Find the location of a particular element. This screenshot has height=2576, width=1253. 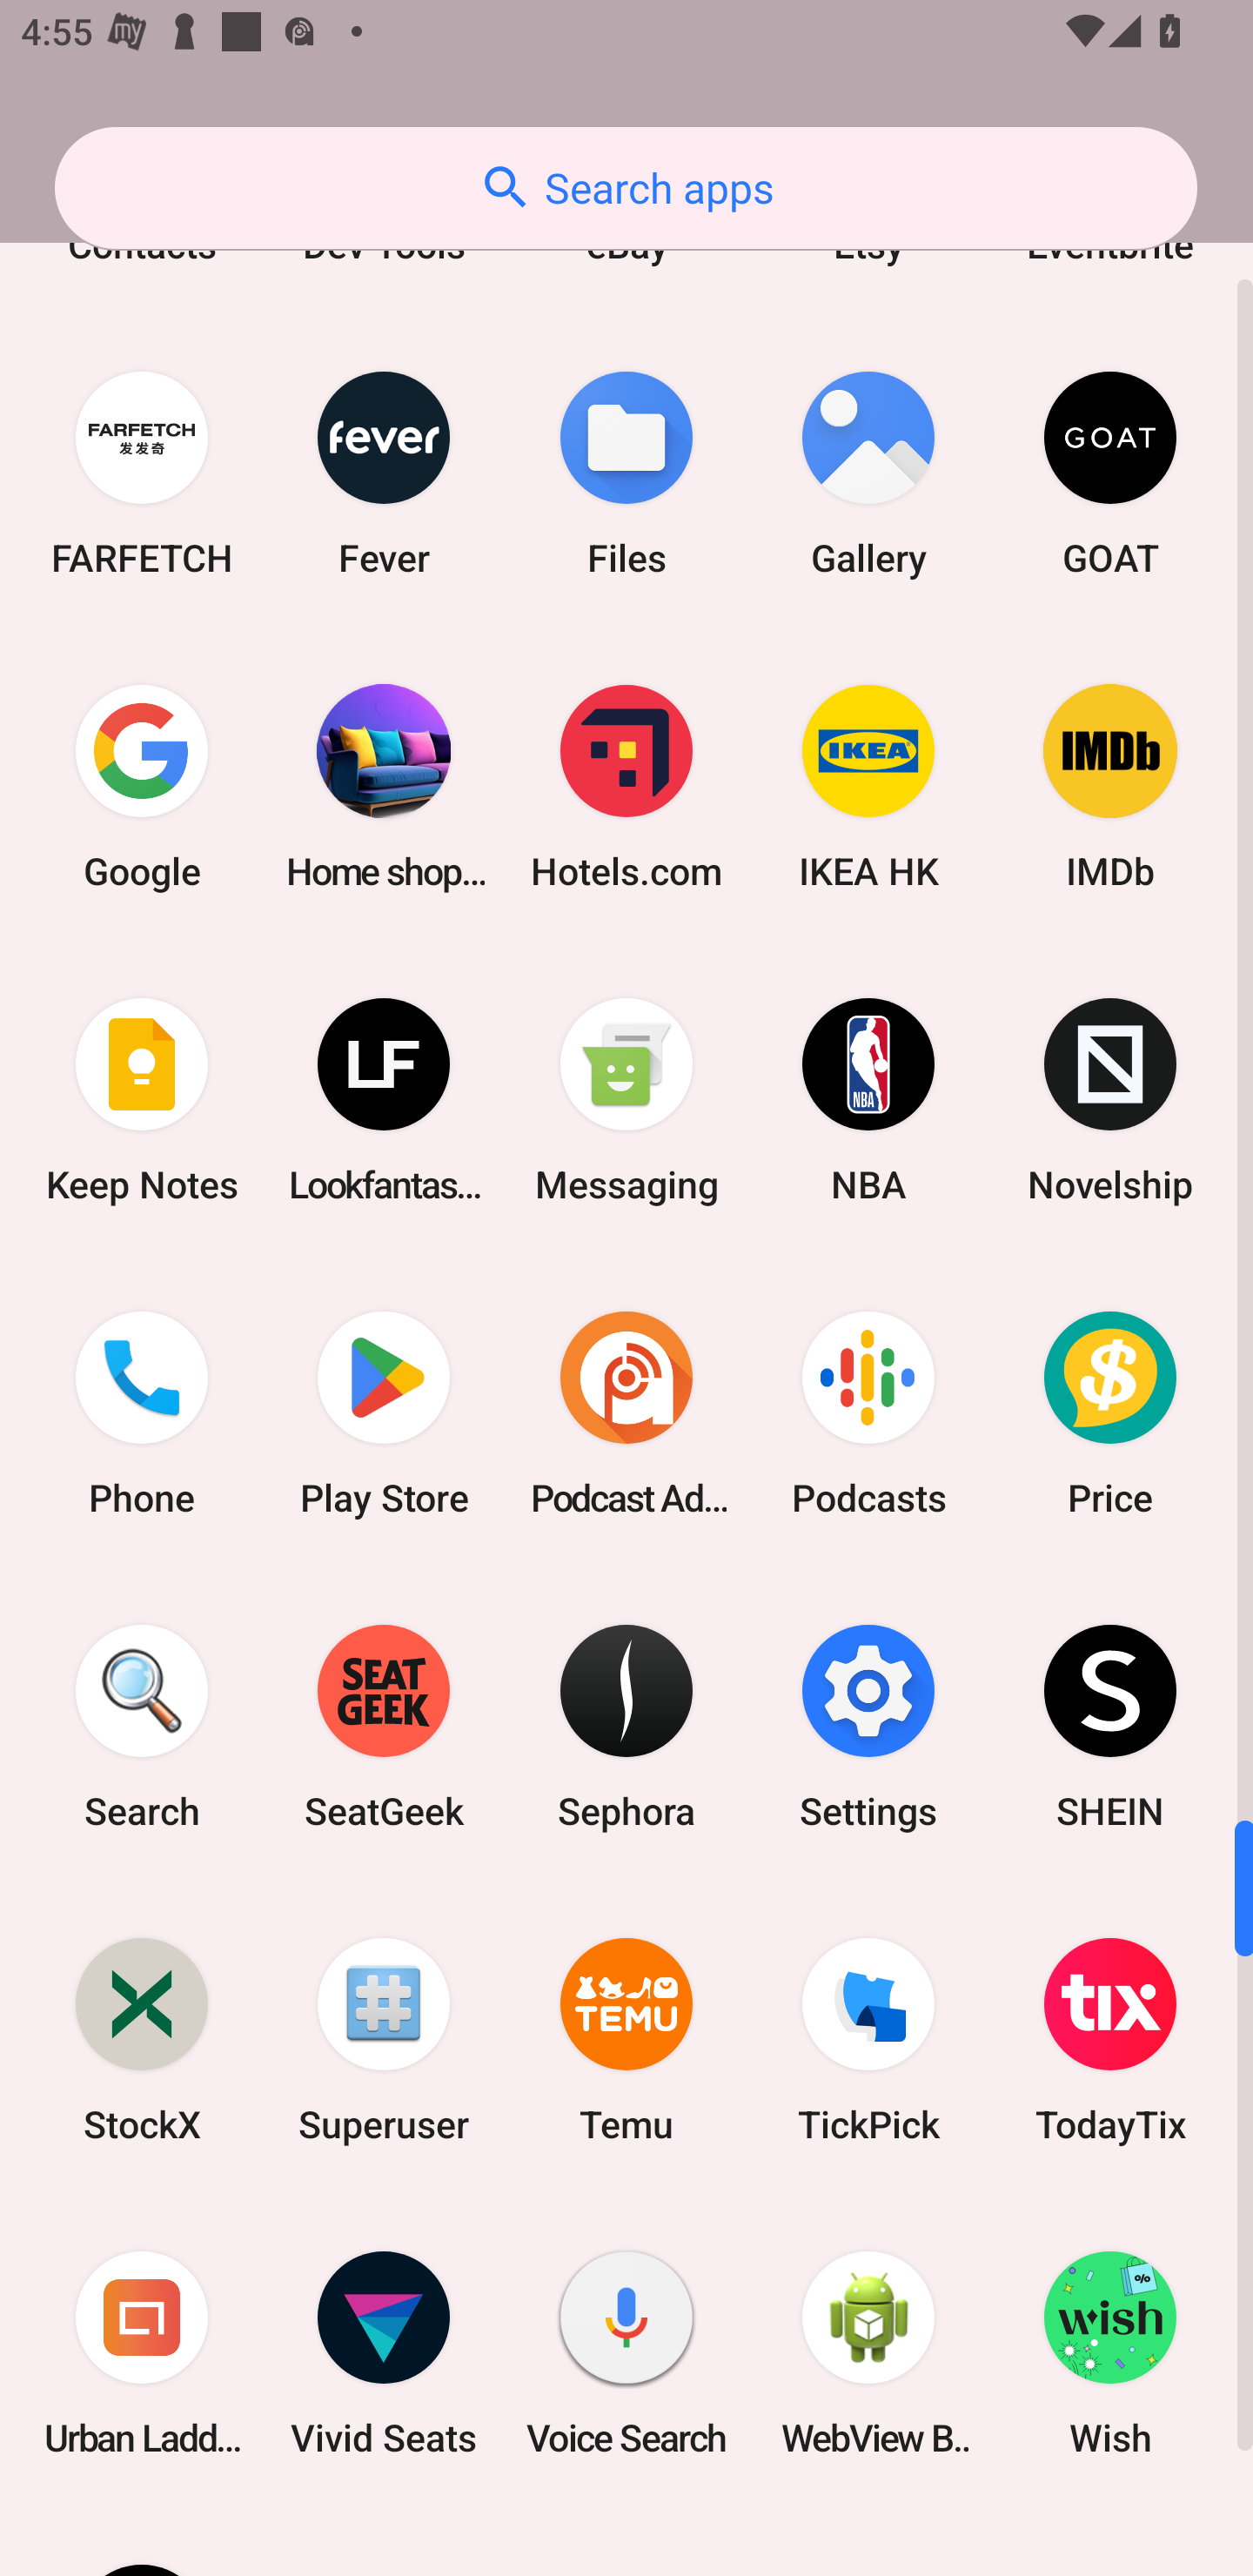

TodayTix is located at coordinates (1110, 2040).